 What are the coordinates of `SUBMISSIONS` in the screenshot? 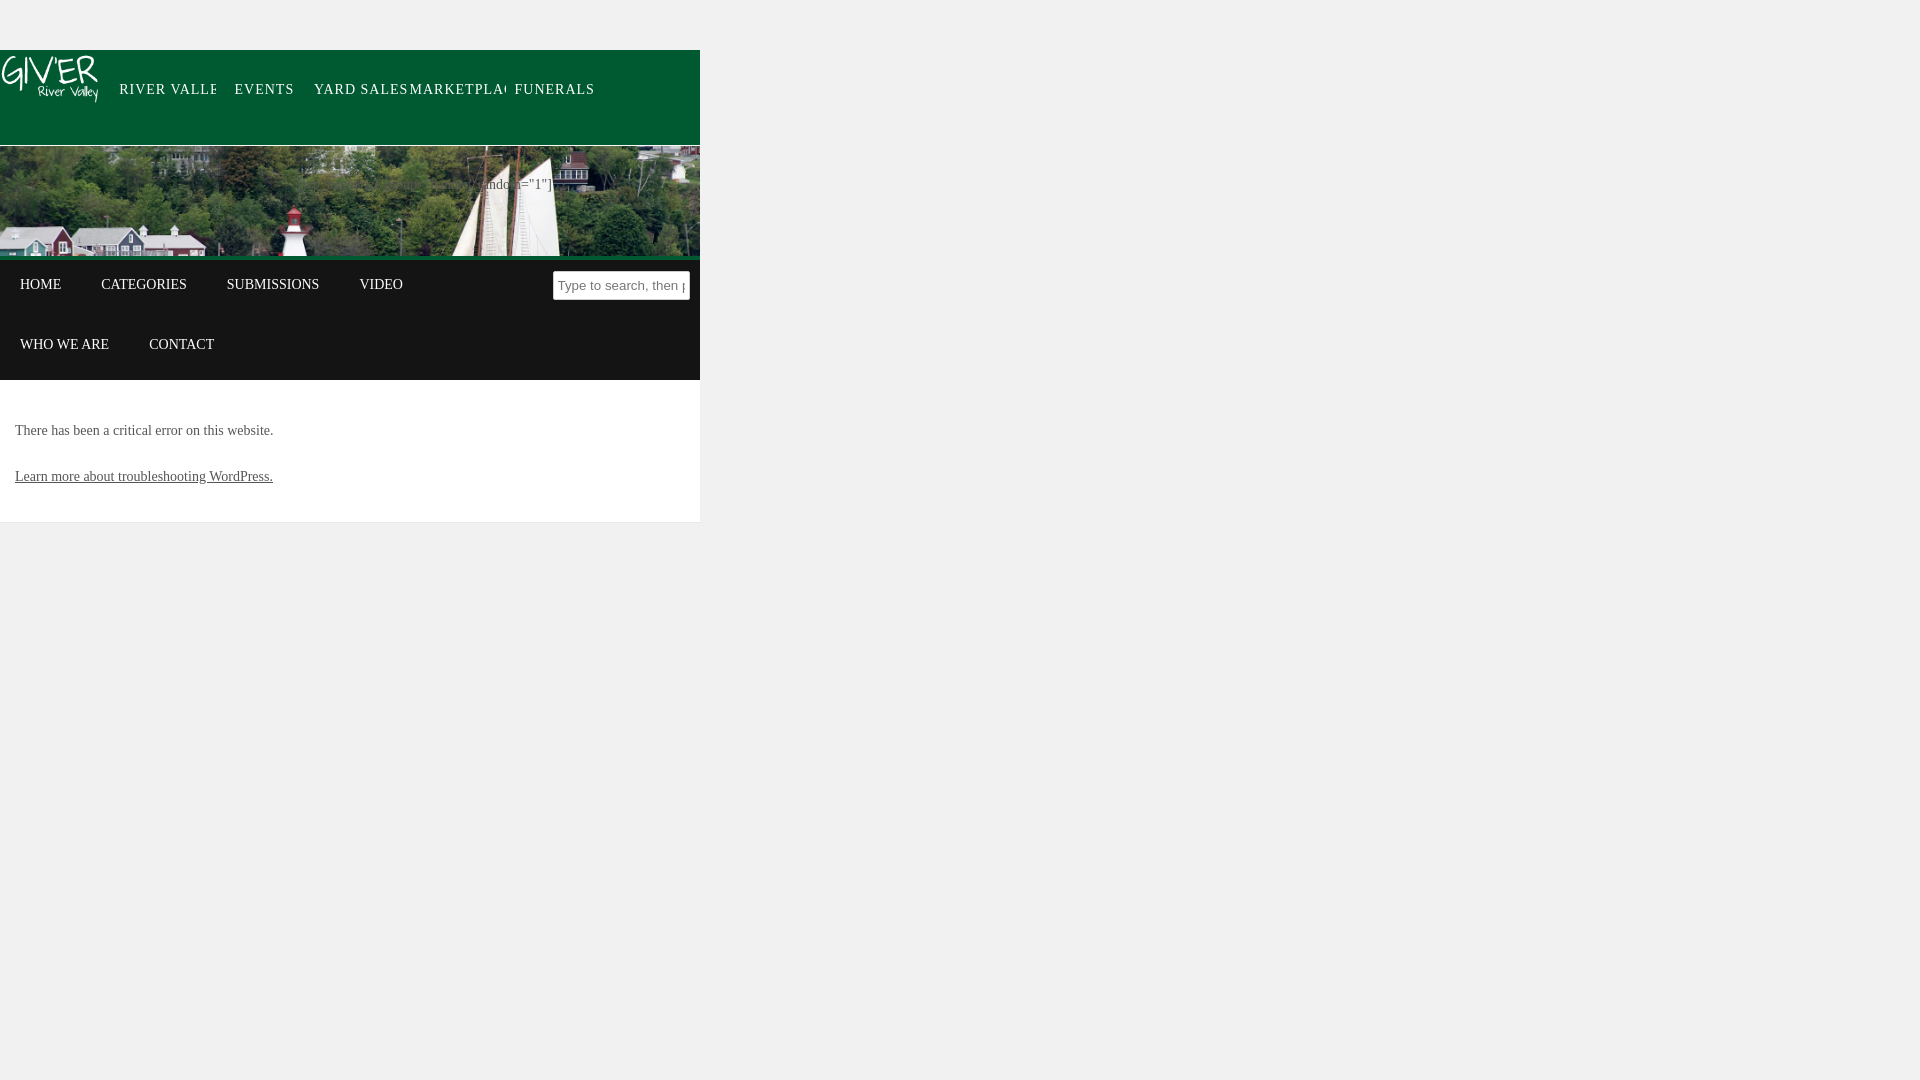 It's located at (273, 284).